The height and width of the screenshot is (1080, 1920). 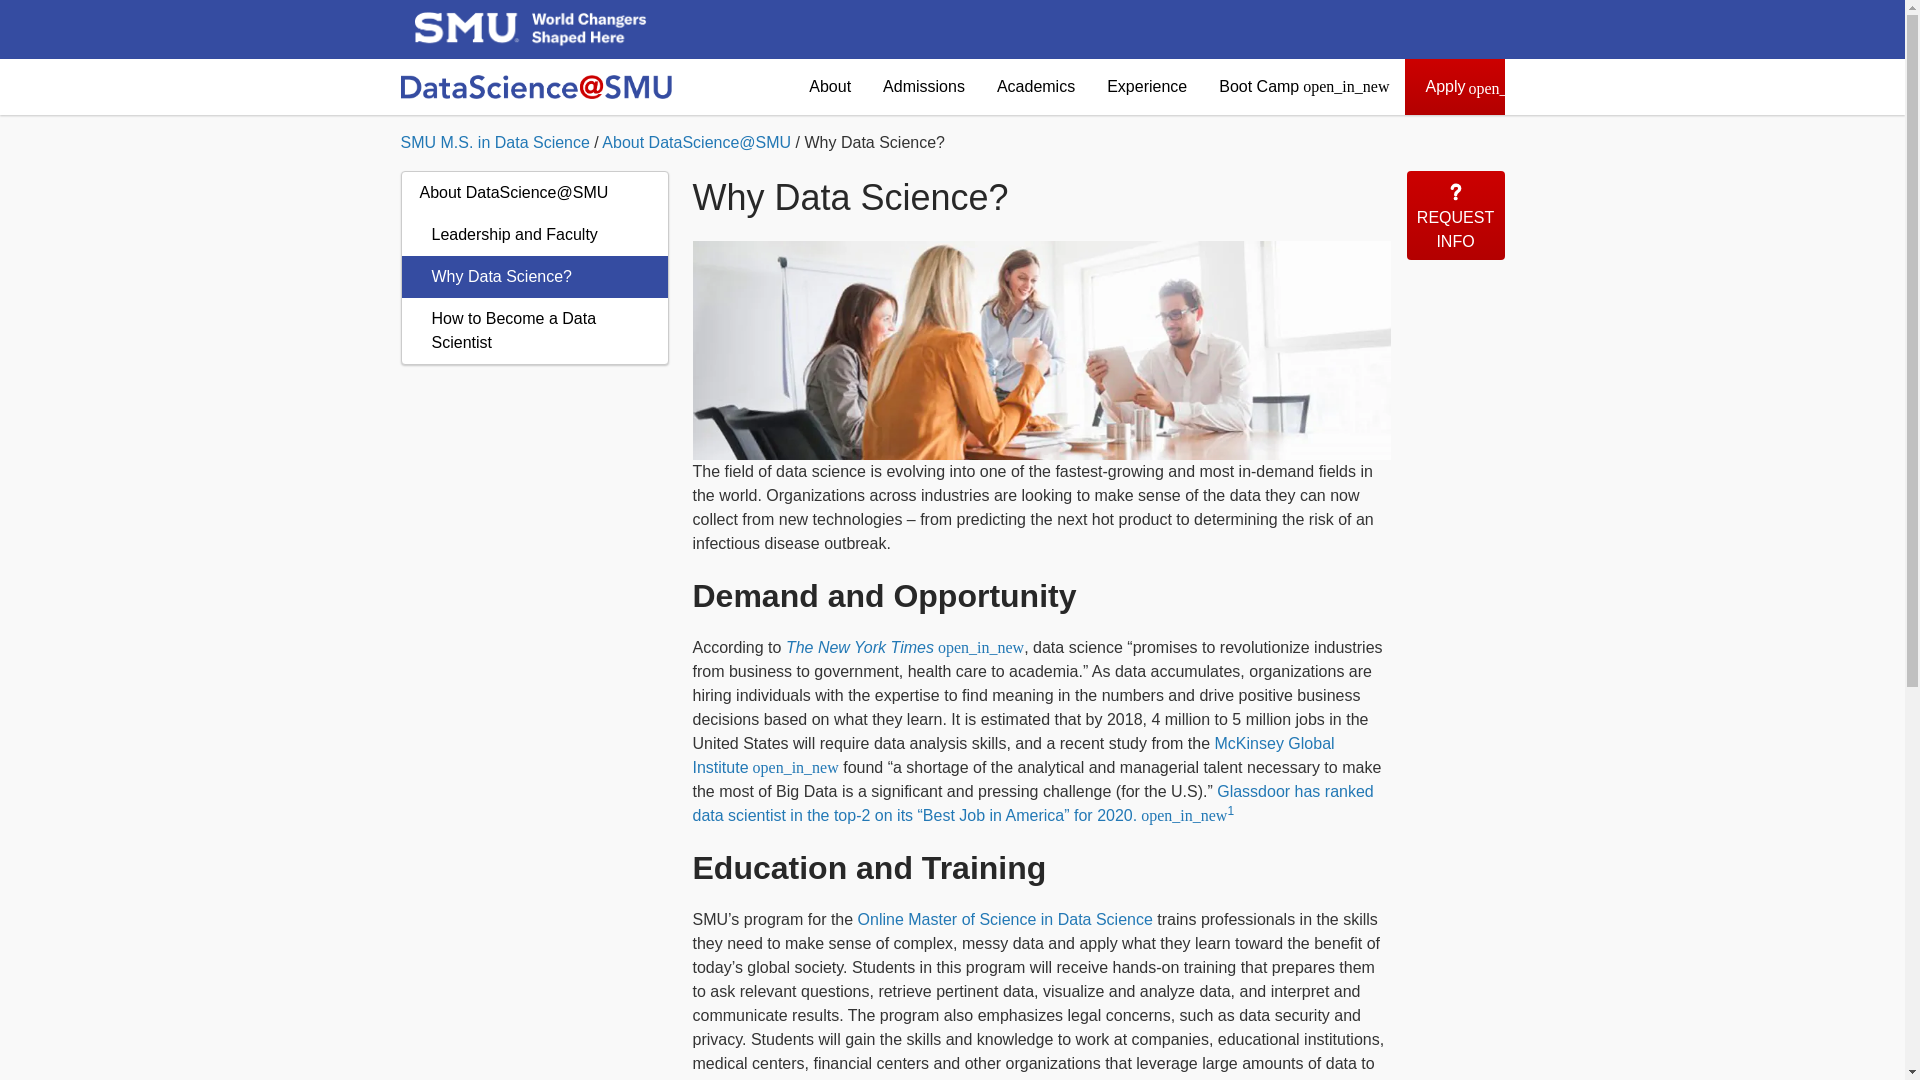 What do you see at coordinates (534, 330) in the screenshot?
I see `How to Become a Data Scientist` at bounding box center [534, 330].